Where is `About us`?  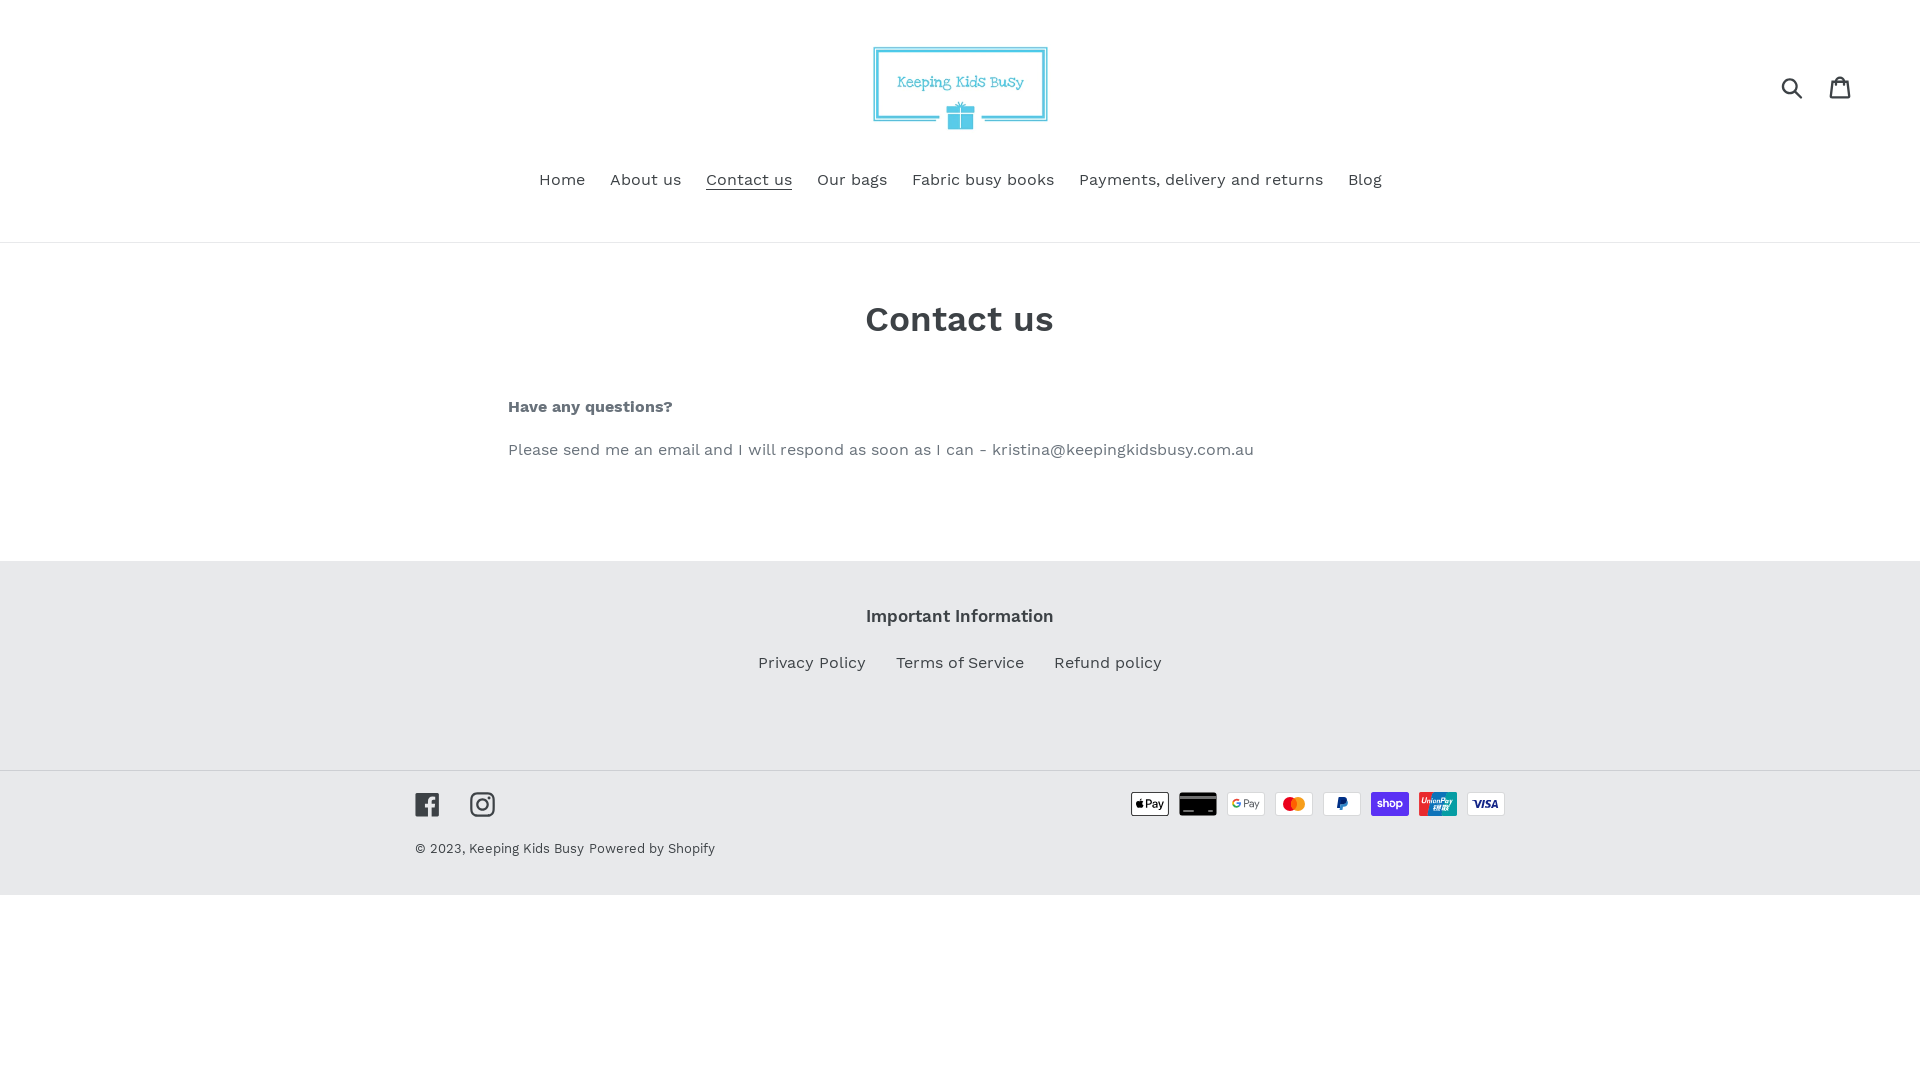 About us is located at coordinates (646, 182).